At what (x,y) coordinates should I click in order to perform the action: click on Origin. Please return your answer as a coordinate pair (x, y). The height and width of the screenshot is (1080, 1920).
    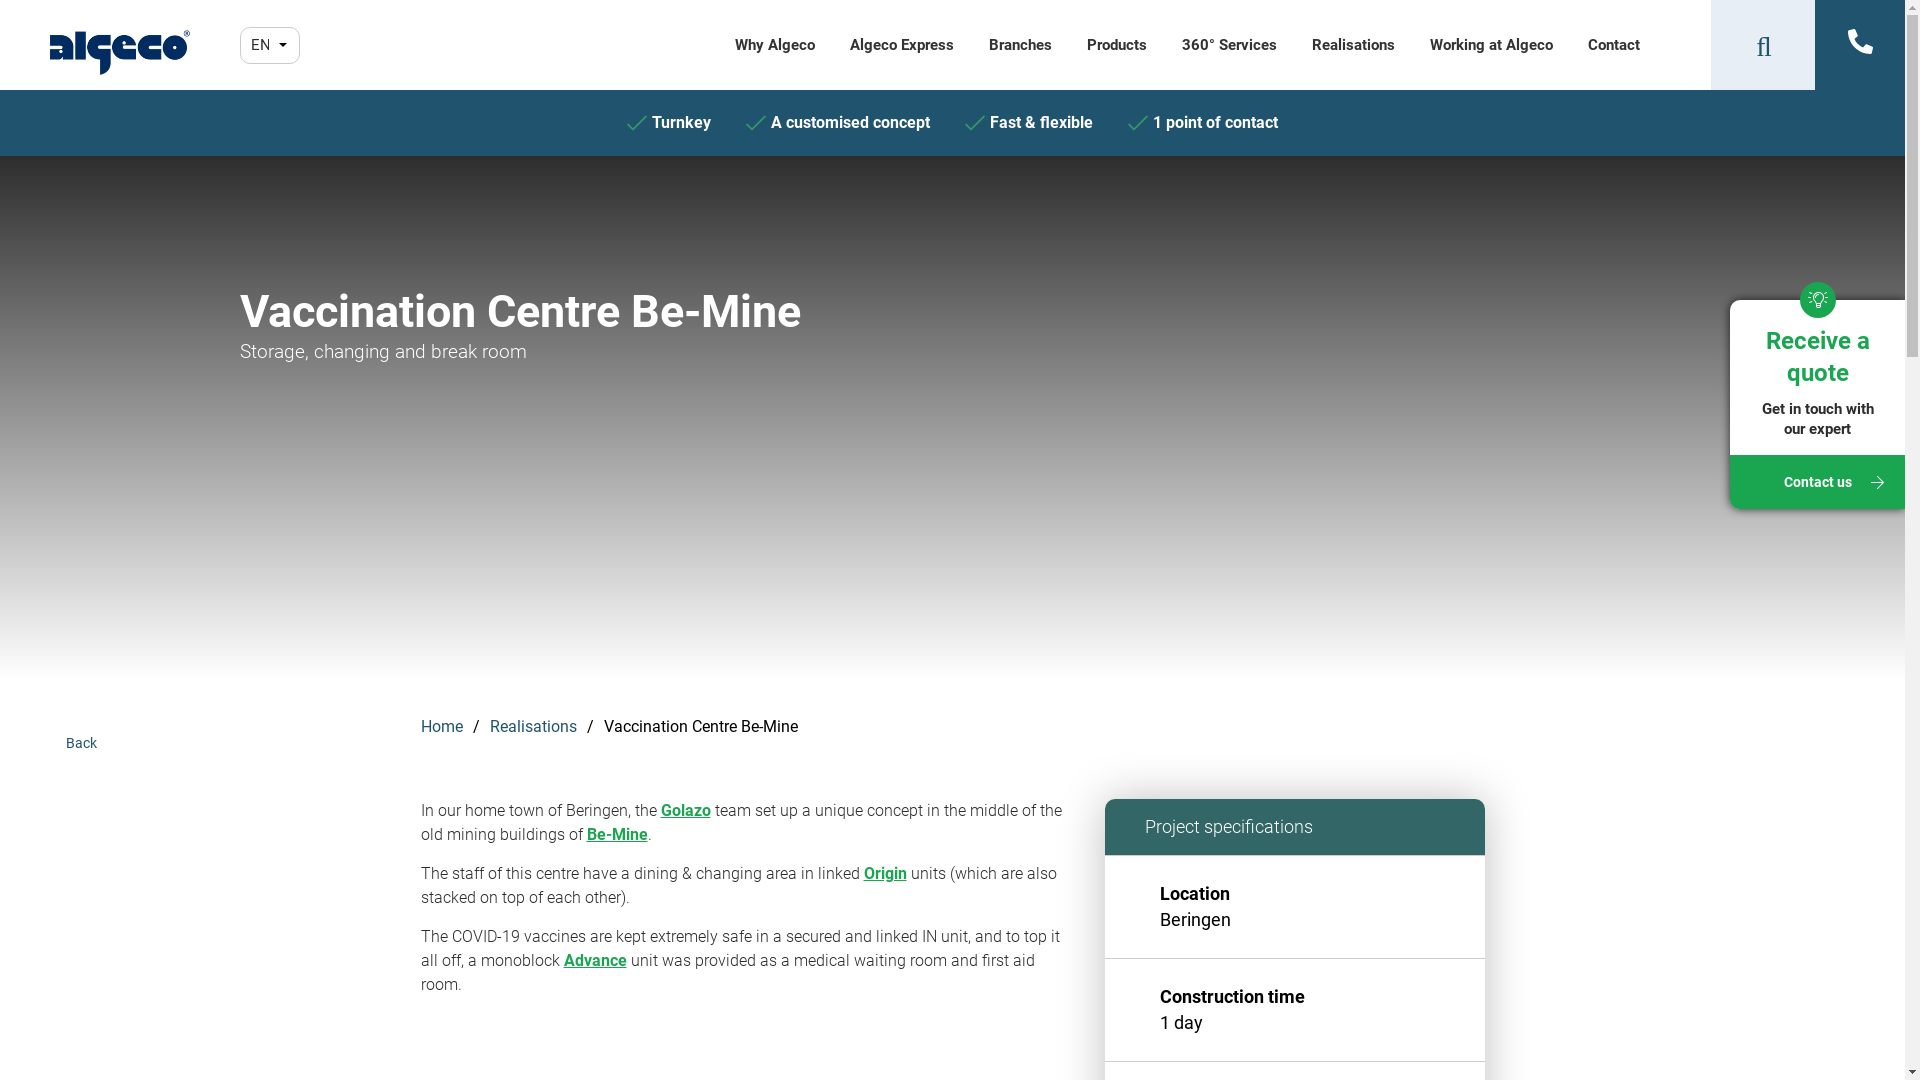
    Looking at the image, I should click on (886, 873).